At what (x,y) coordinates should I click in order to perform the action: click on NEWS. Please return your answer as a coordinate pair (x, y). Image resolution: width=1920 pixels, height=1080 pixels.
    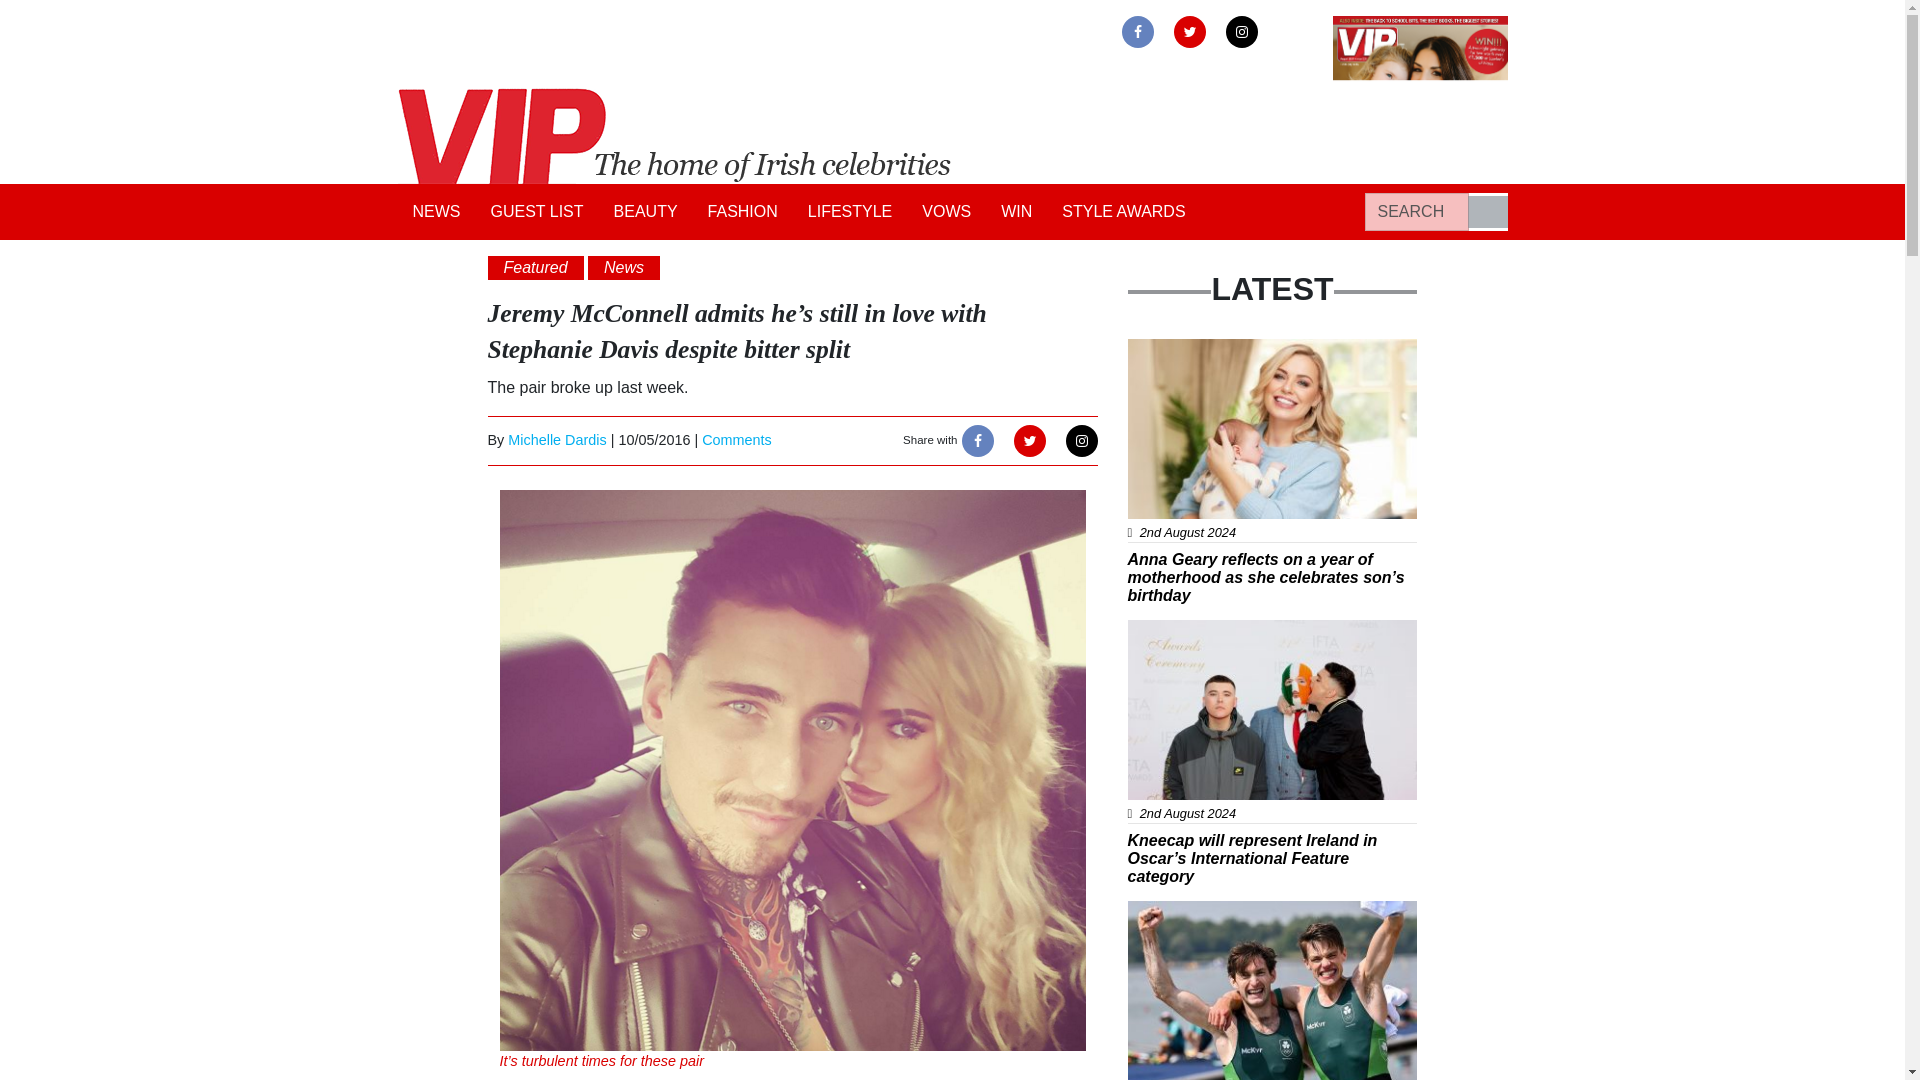
    Looking at the image, I should click on (436, 212).